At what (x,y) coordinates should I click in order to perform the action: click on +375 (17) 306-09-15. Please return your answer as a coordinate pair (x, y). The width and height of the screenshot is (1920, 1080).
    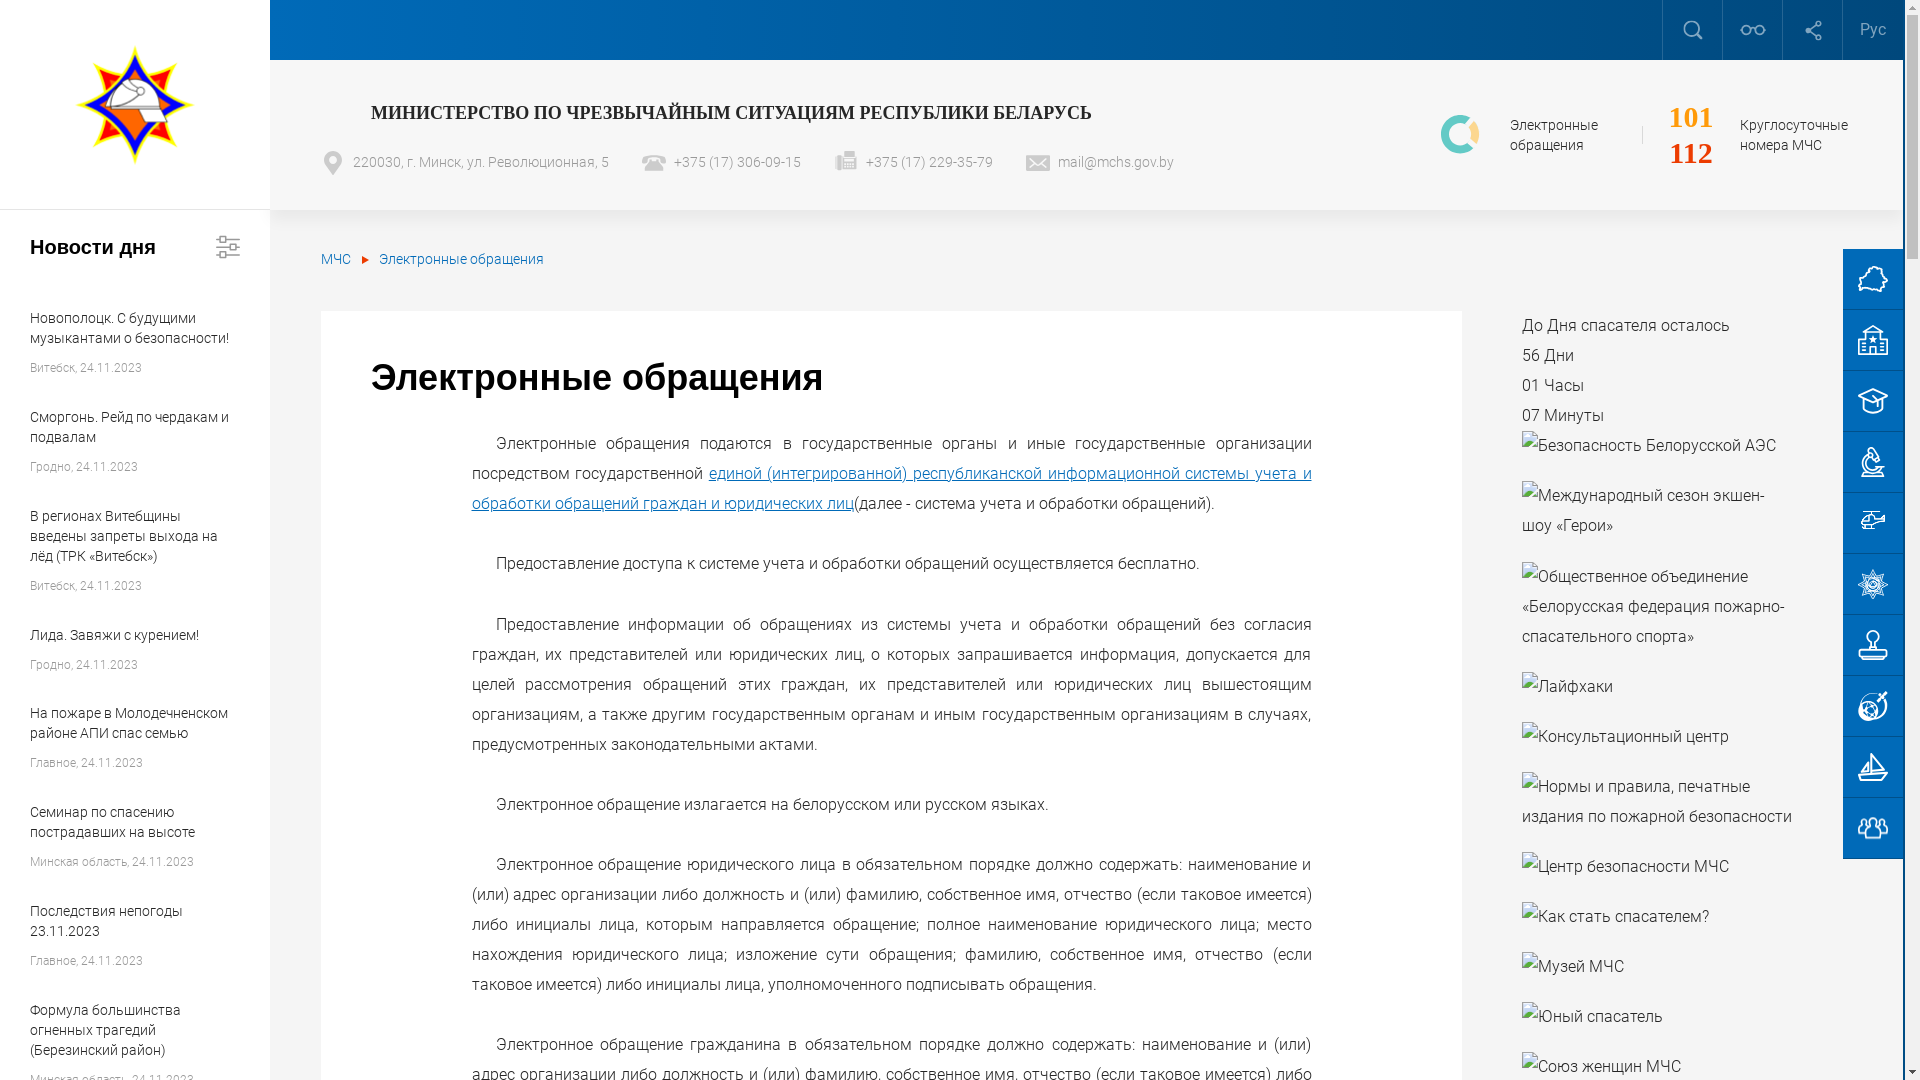
    Looking at the image, I should click on (722, 162).